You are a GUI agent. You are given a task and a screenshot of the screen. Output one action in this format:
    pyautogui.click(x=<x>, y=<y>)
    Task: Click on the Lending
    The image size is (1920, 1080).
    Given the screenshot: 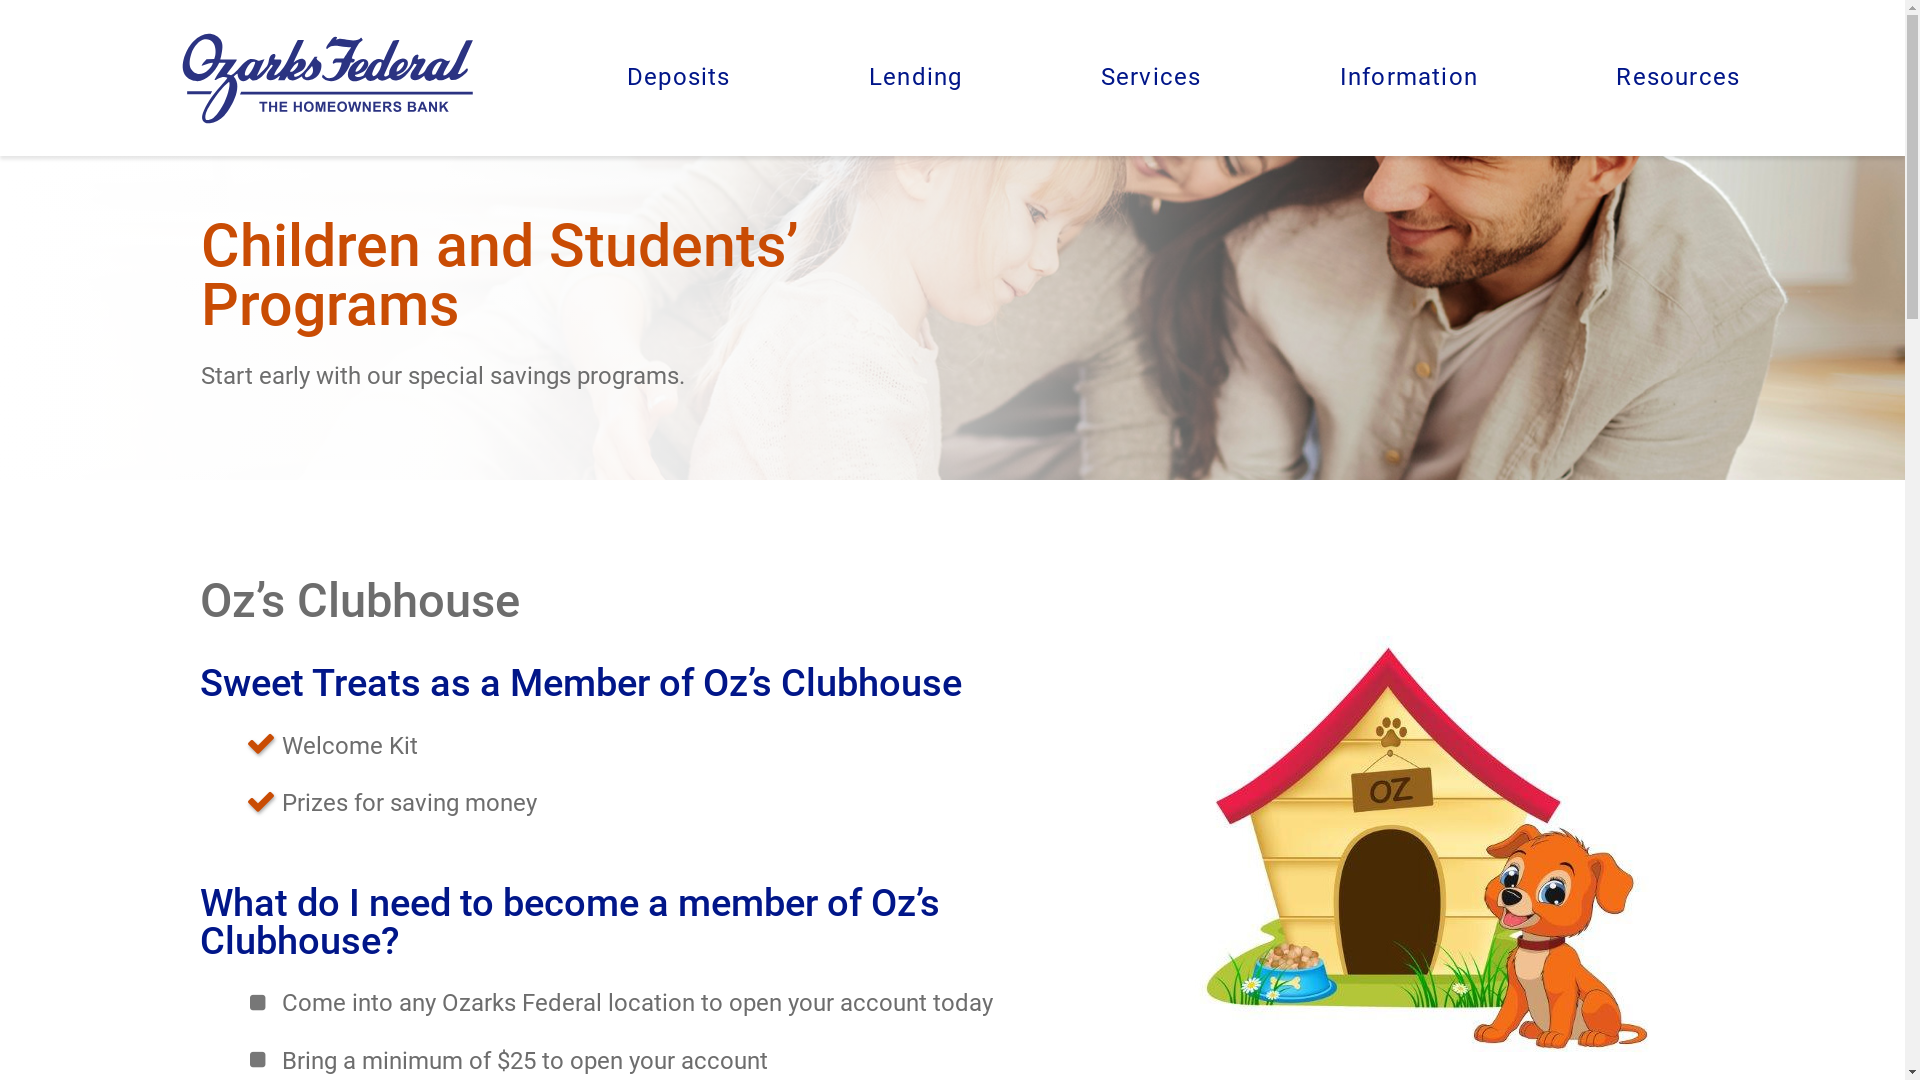 What is the action you would take?
    pyautogui.click(x=915, y=78)
    